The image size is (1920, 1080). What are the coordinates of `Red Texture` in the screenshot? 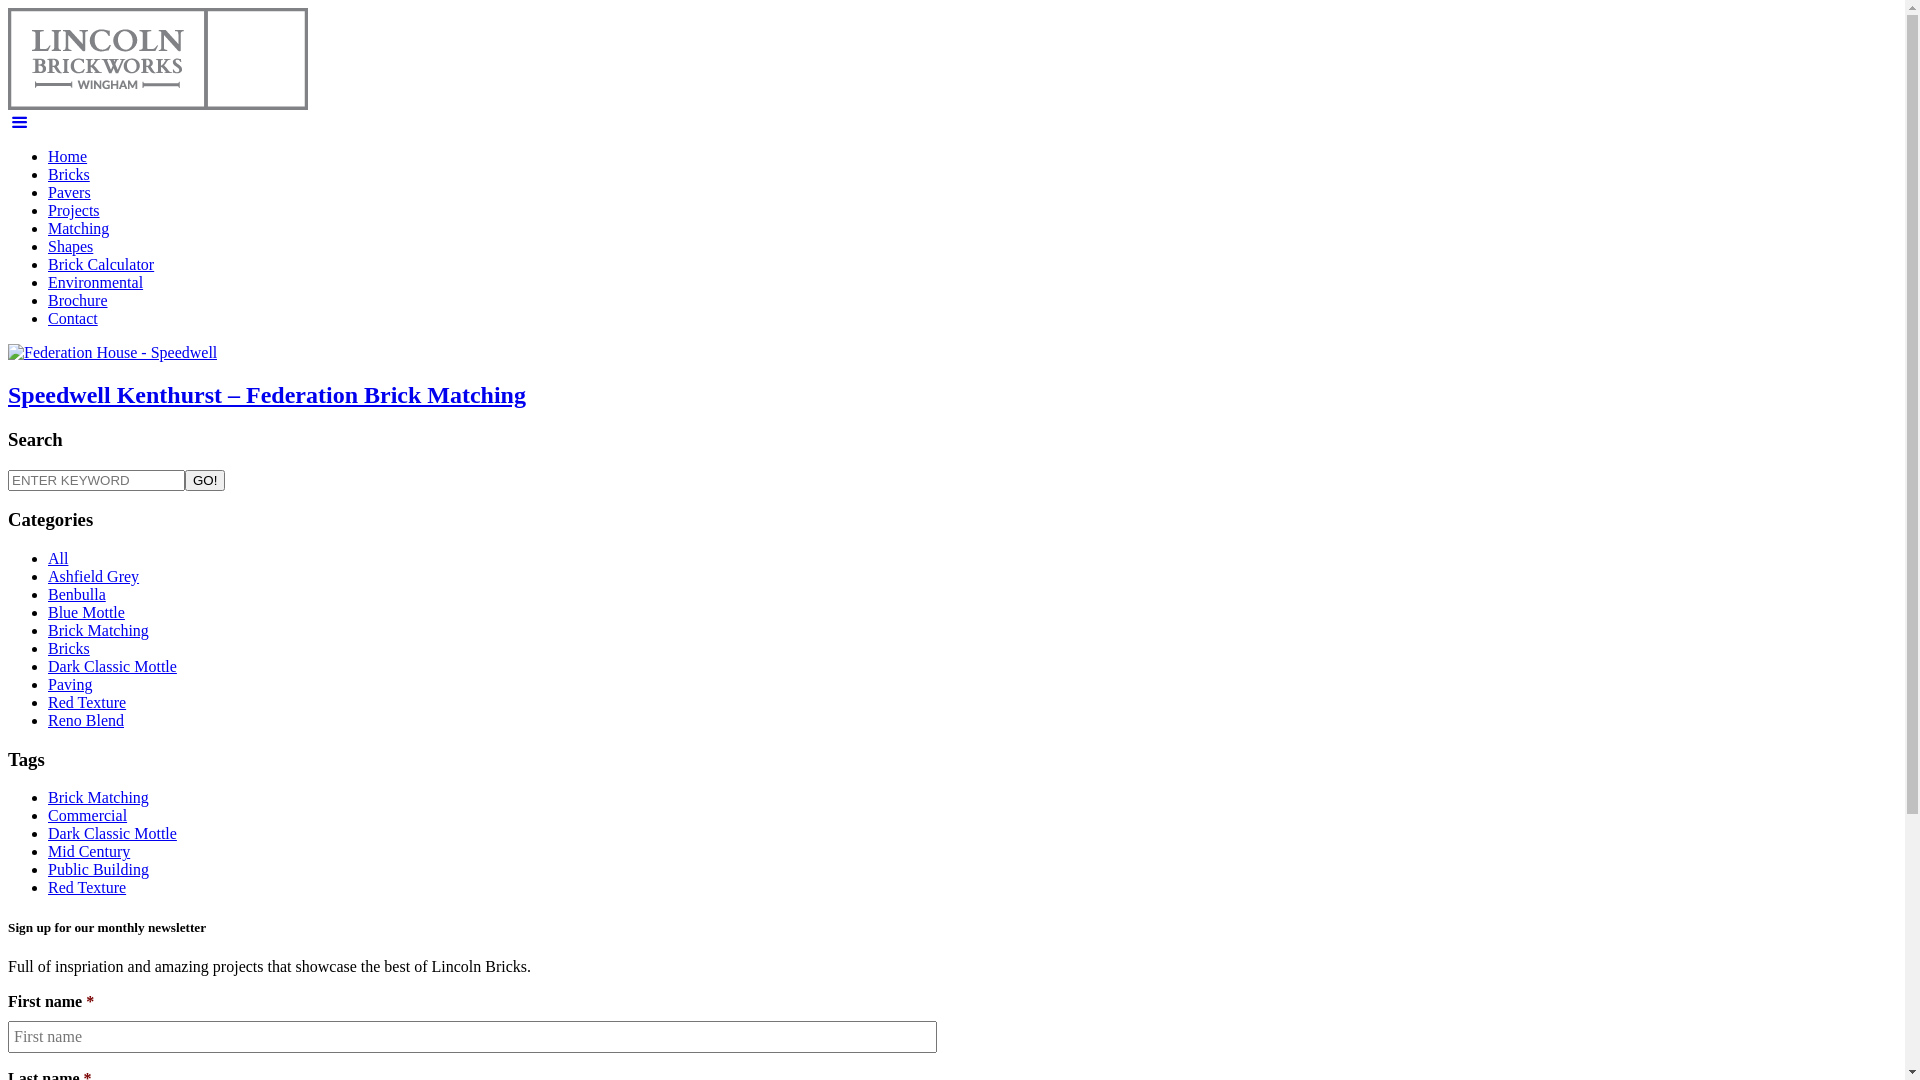 It's located at (87, 888).